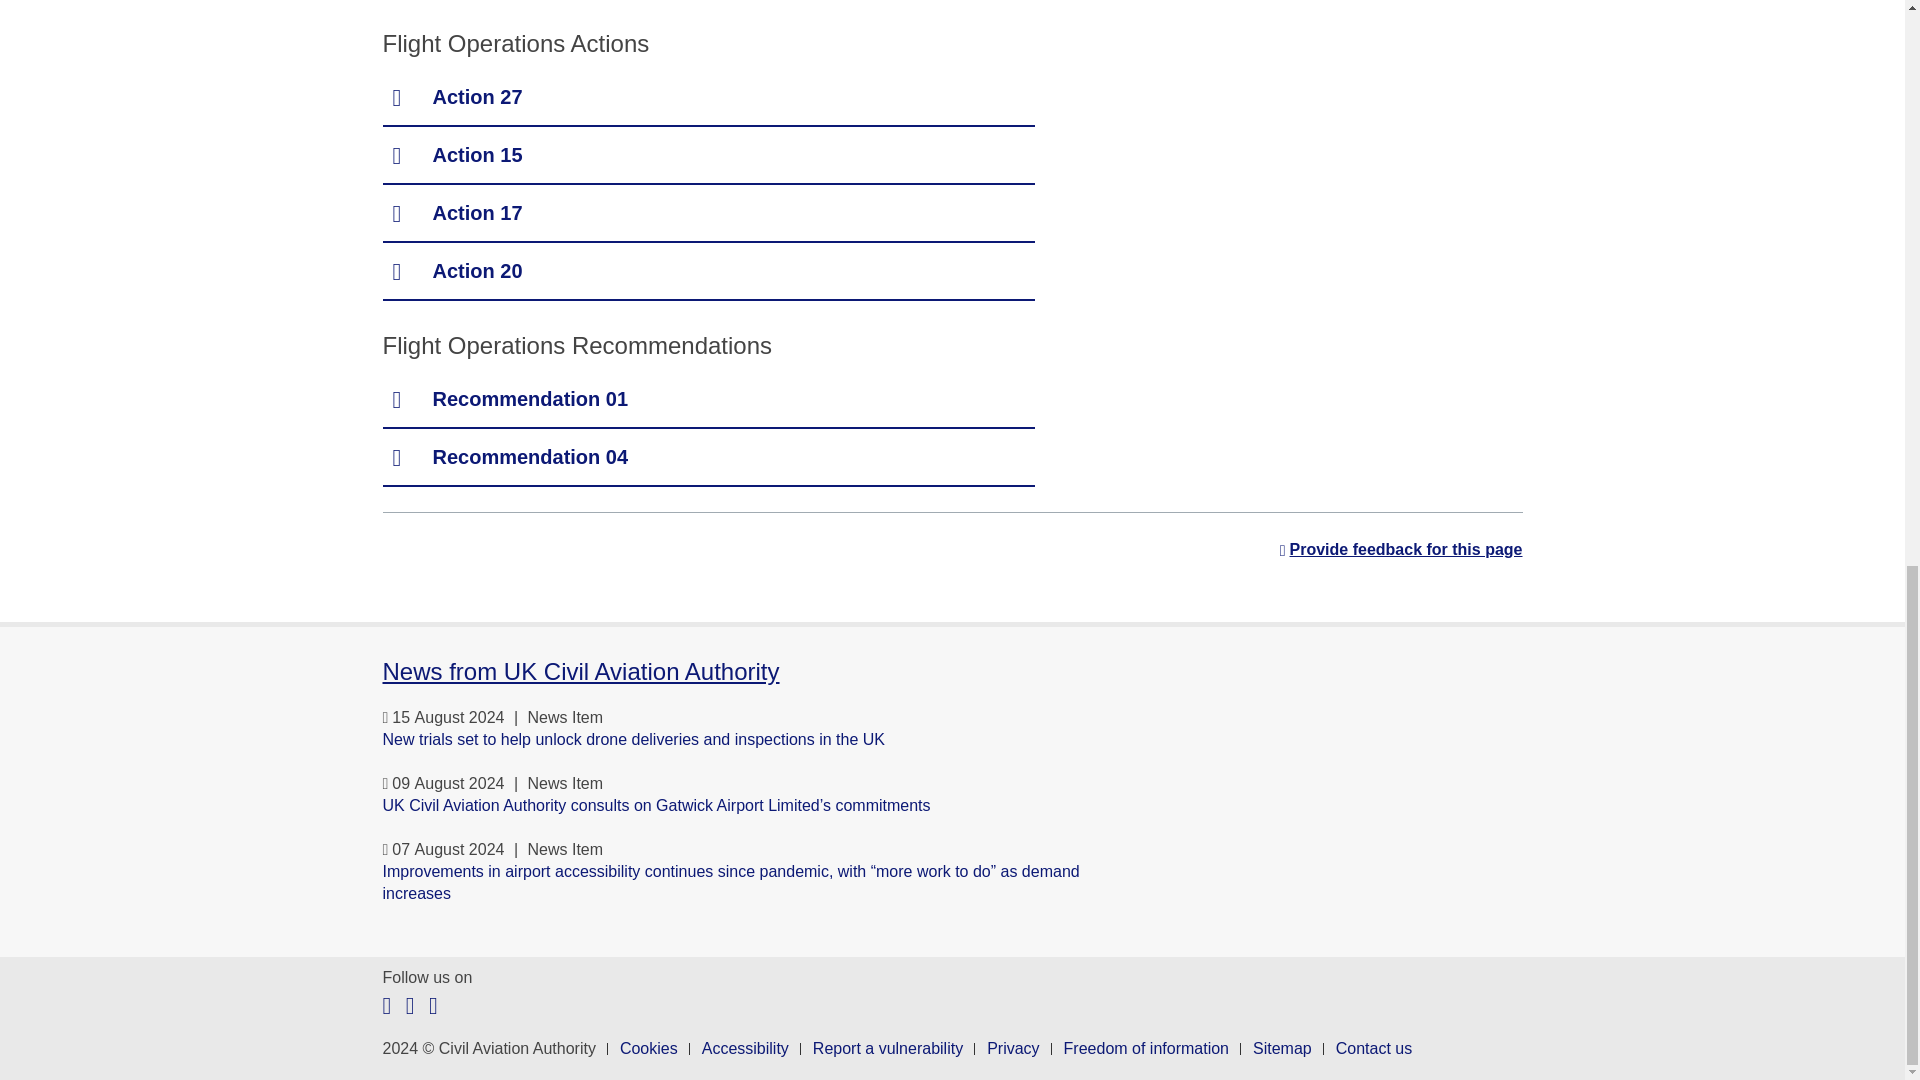 The width and height of the screenshot is (1920, 1080). Describe the element at coordinates (708, 272) in the screenshot. I see `Action 20` at that location.